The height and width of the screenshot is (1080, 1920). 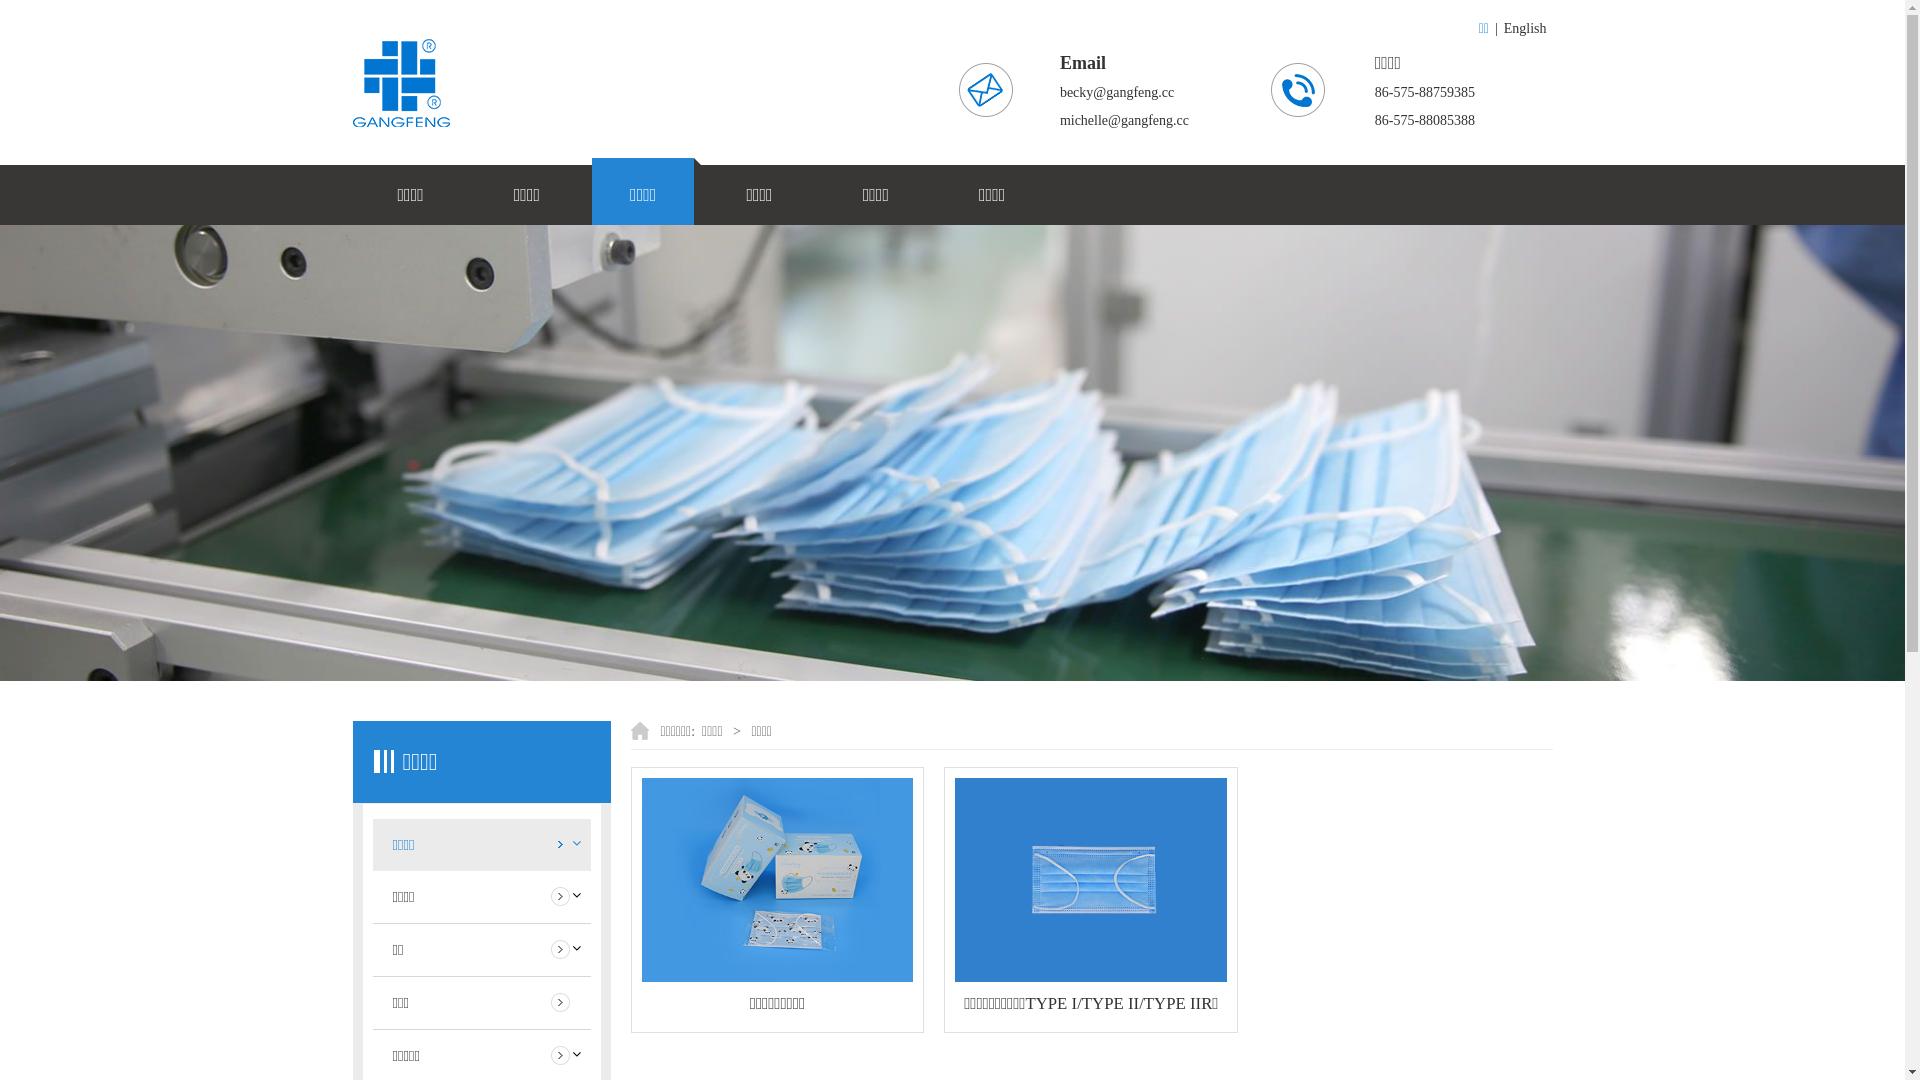 What do you see at coordinates (1526, 28) in the screenshot?
I see `English` at bounding box center [1526, 28].